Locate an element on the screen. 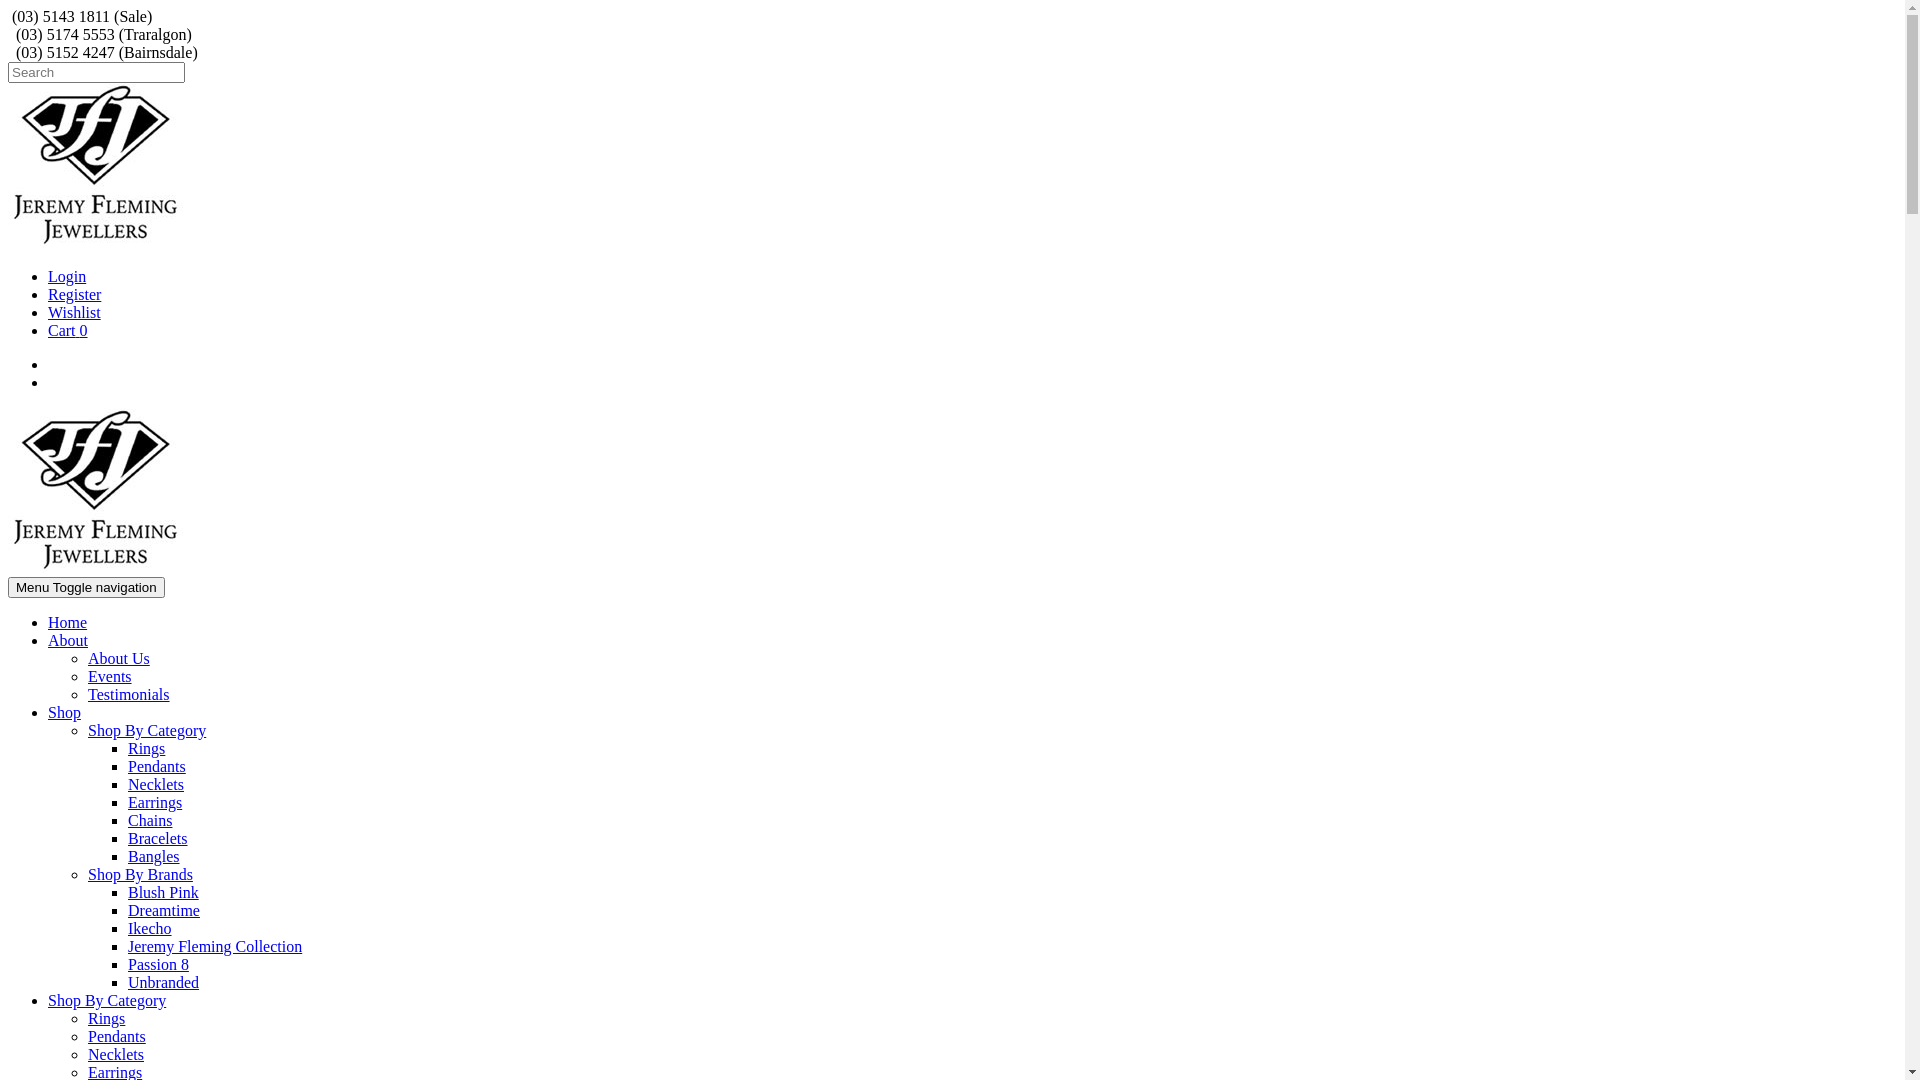 This screenshot has width=1920, height=1080. Jeremy Fleming Collection is located at coordinates (215, 946).